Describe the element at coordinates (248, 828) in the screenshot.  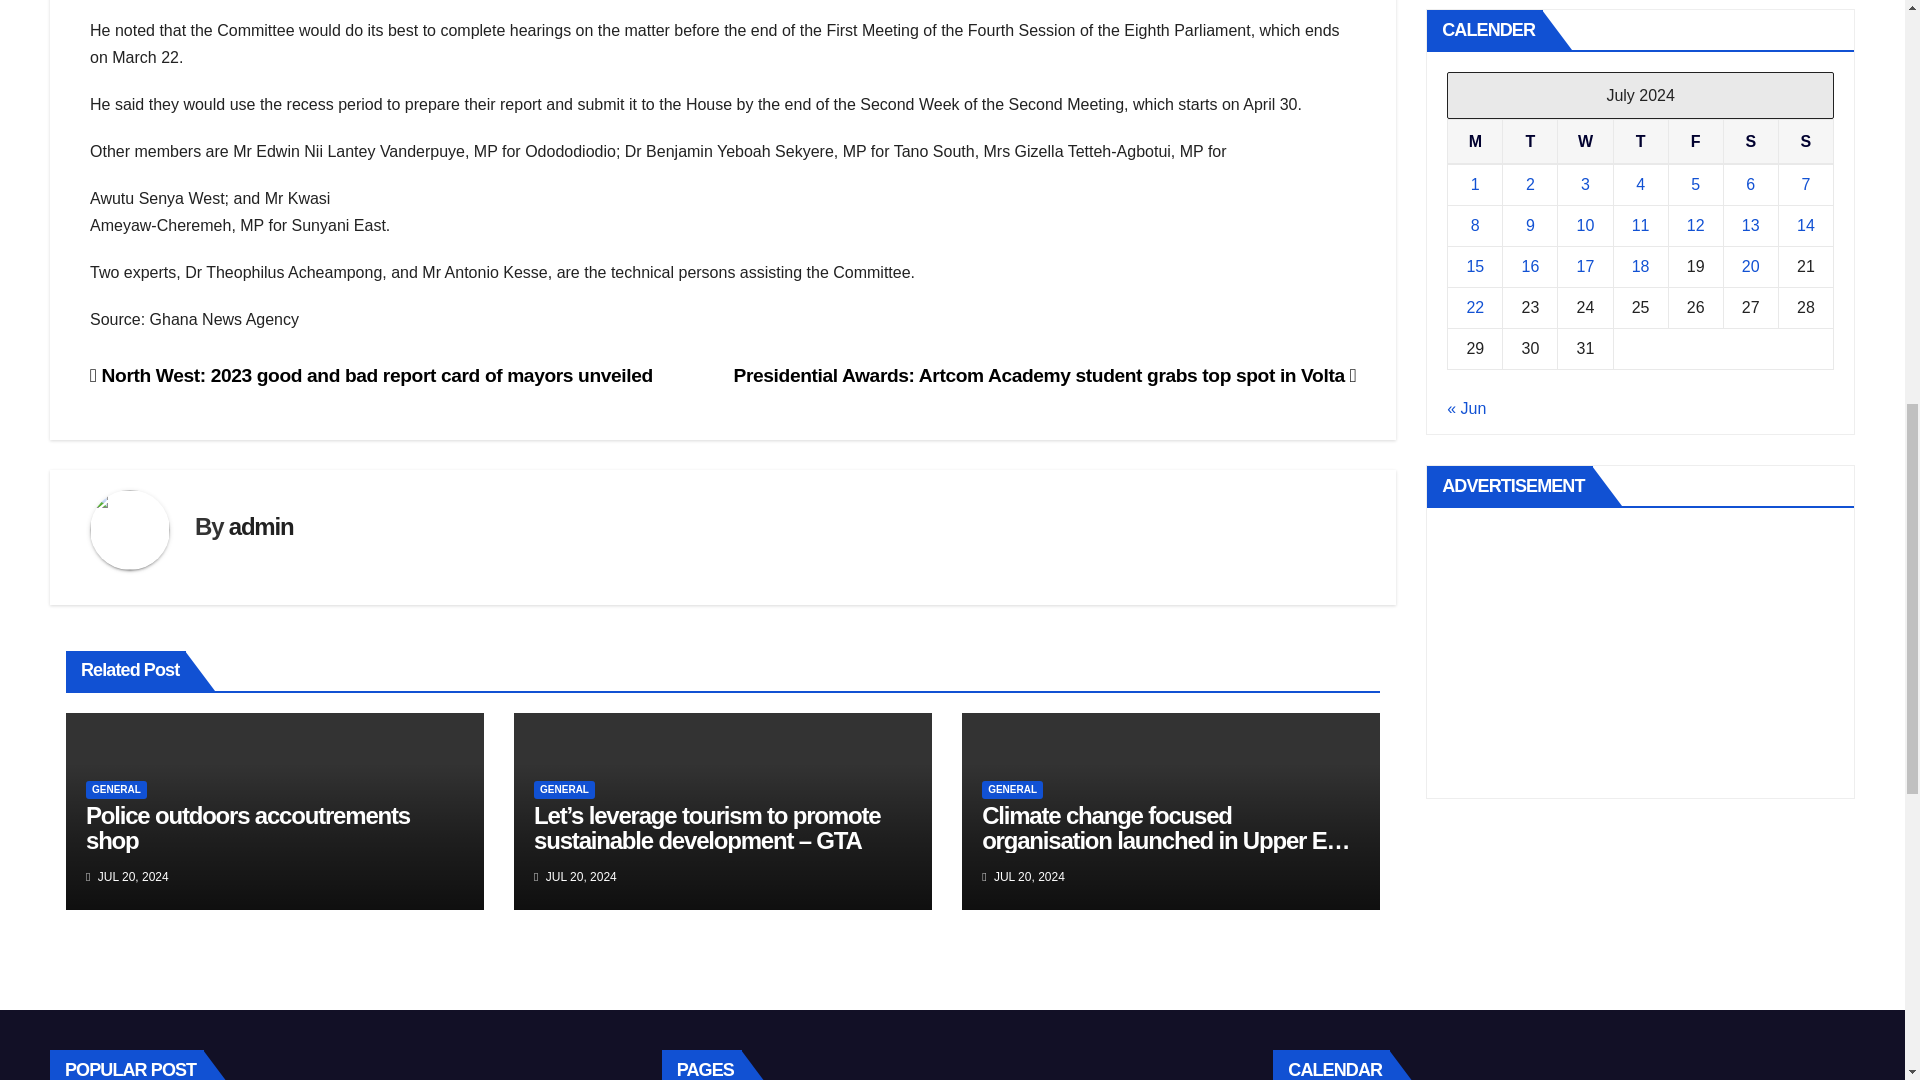
I see `Police outdoors accoutrements shop` at that location.